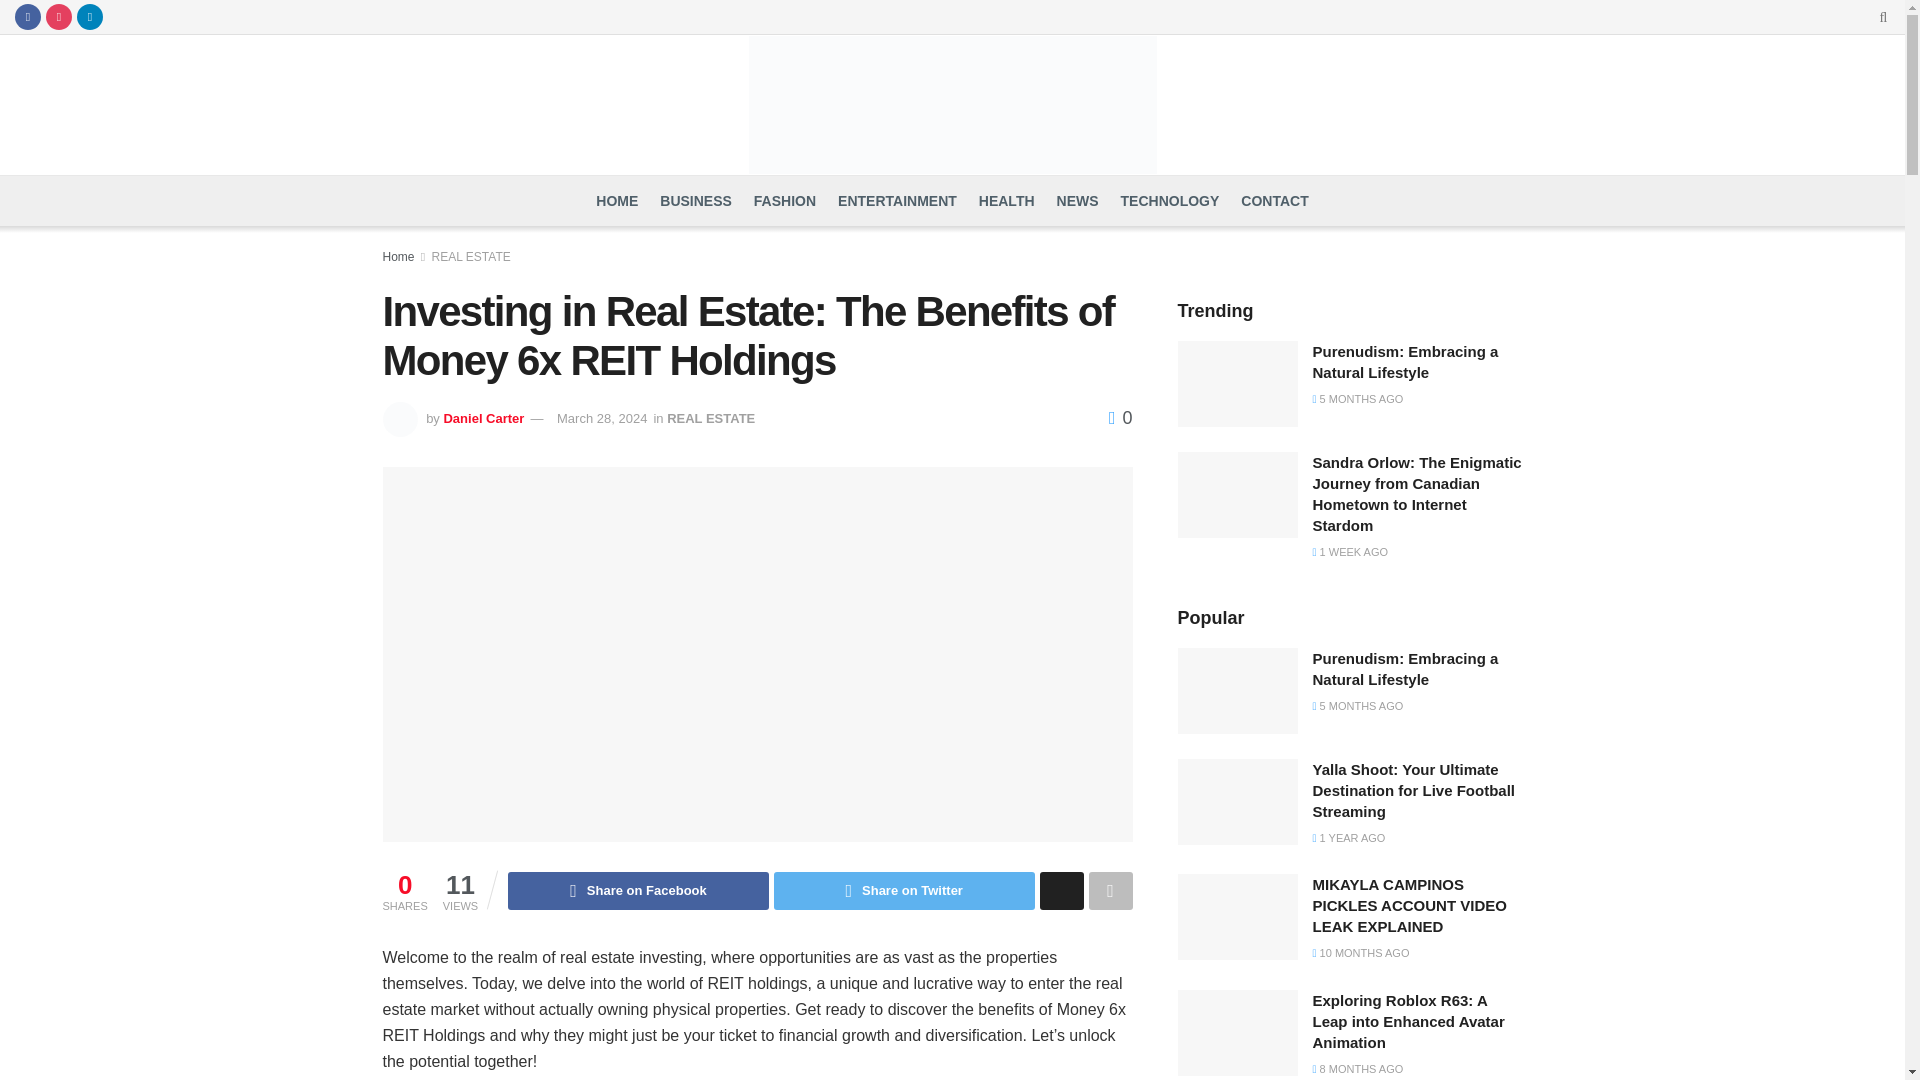 This screenshot has height=1080, width=1920. What do you see at coordinates (1078, 200) in the screenshot?
I see `NEWS` at bounding box center [1078, 200].